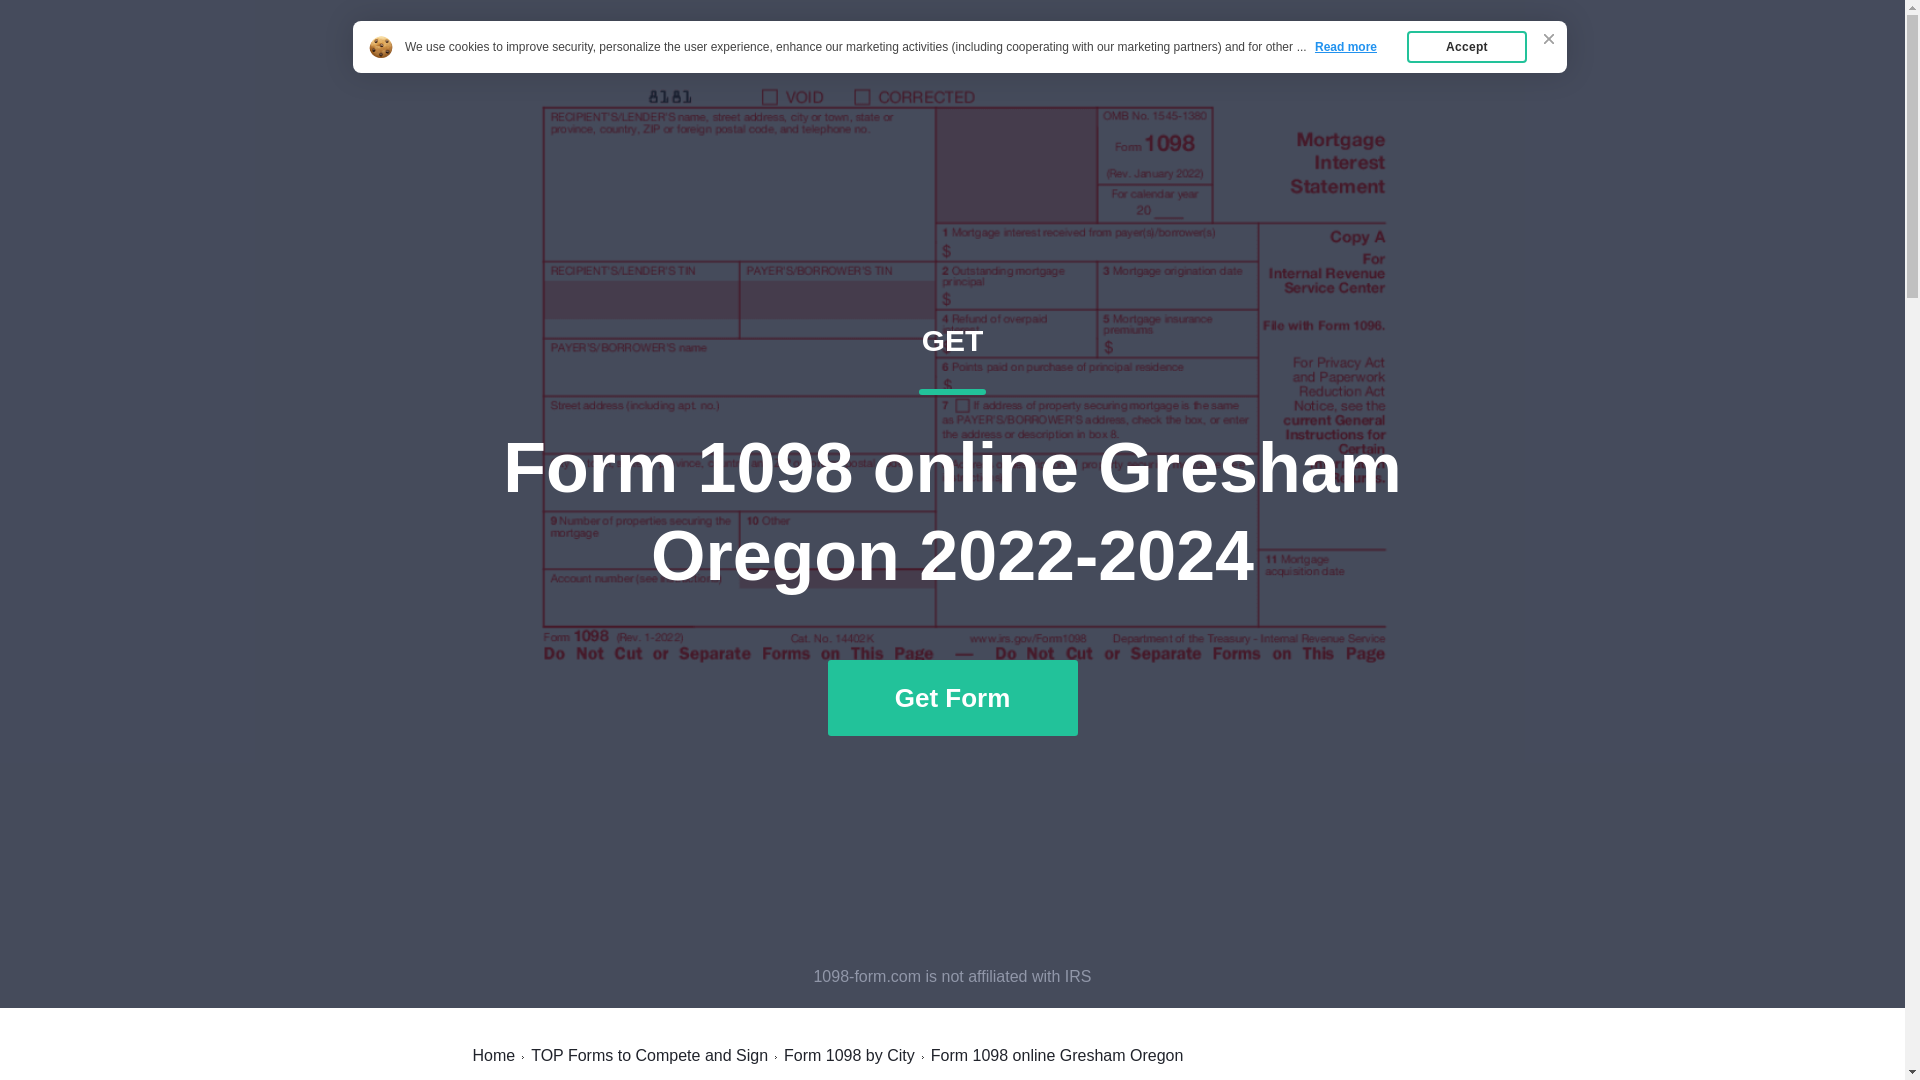  I want to click on Top Forms, so click(493, 1055).